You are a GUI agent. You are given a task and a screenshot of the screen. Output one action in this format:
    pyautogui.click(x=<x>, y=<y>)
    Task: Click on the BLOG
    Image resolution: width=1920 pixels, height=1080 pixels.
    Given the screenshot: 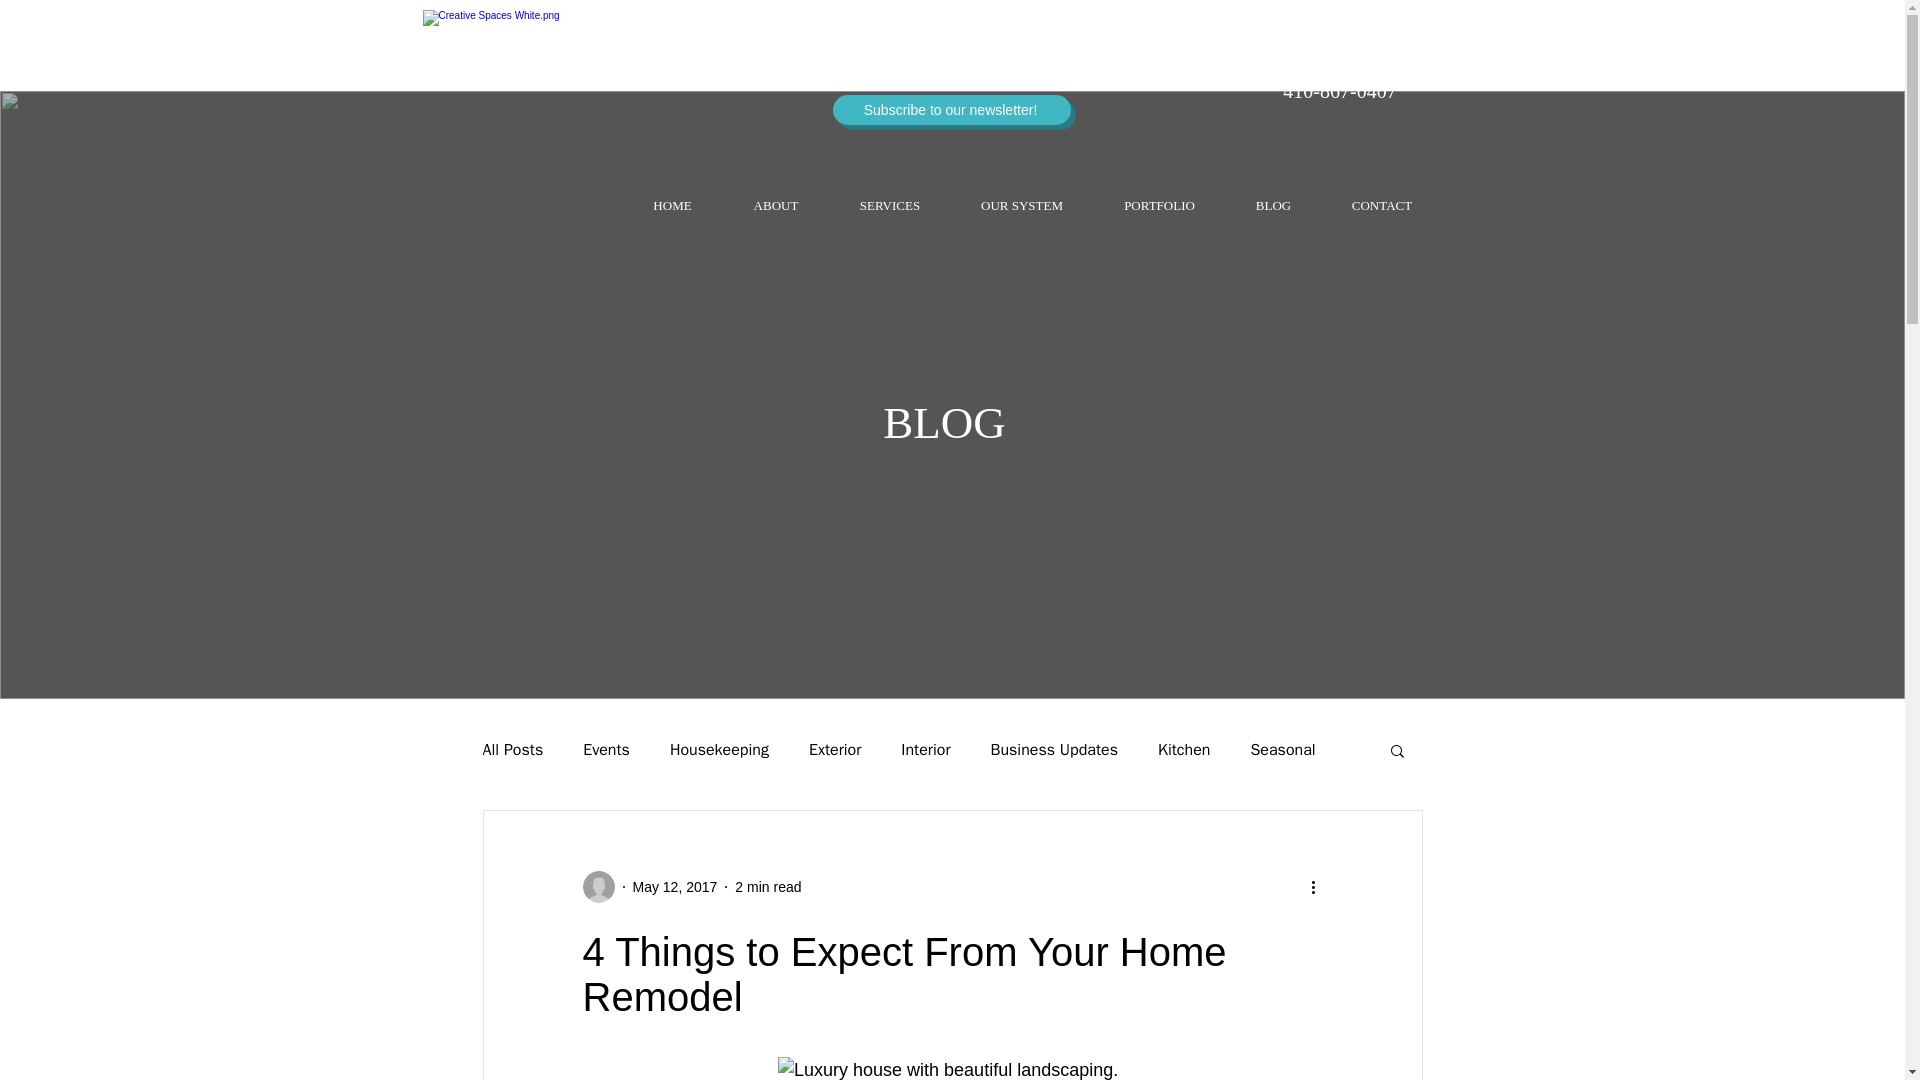 What is the action you would take?
    pyautogui.click(x=1274, y=206)
    